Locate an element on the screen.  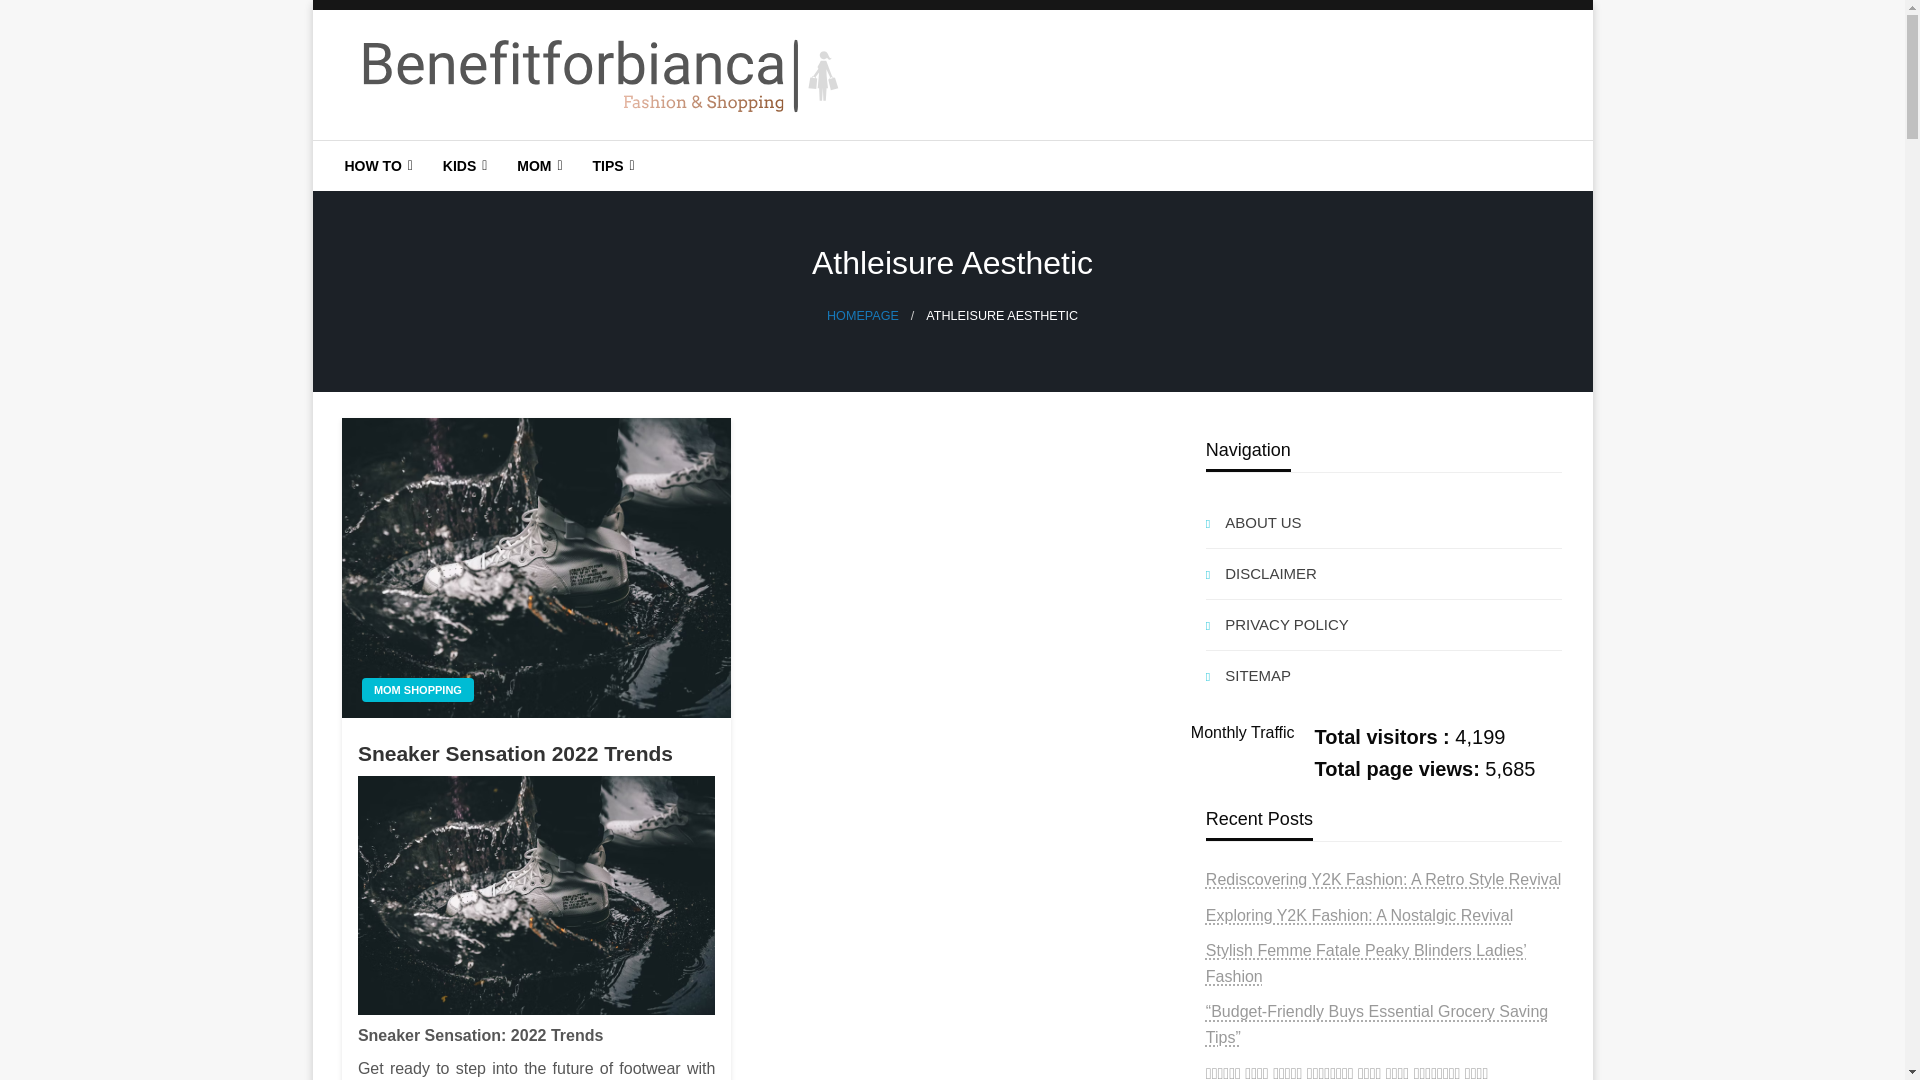
ABOUT US is located at coordinates (1384, 522).